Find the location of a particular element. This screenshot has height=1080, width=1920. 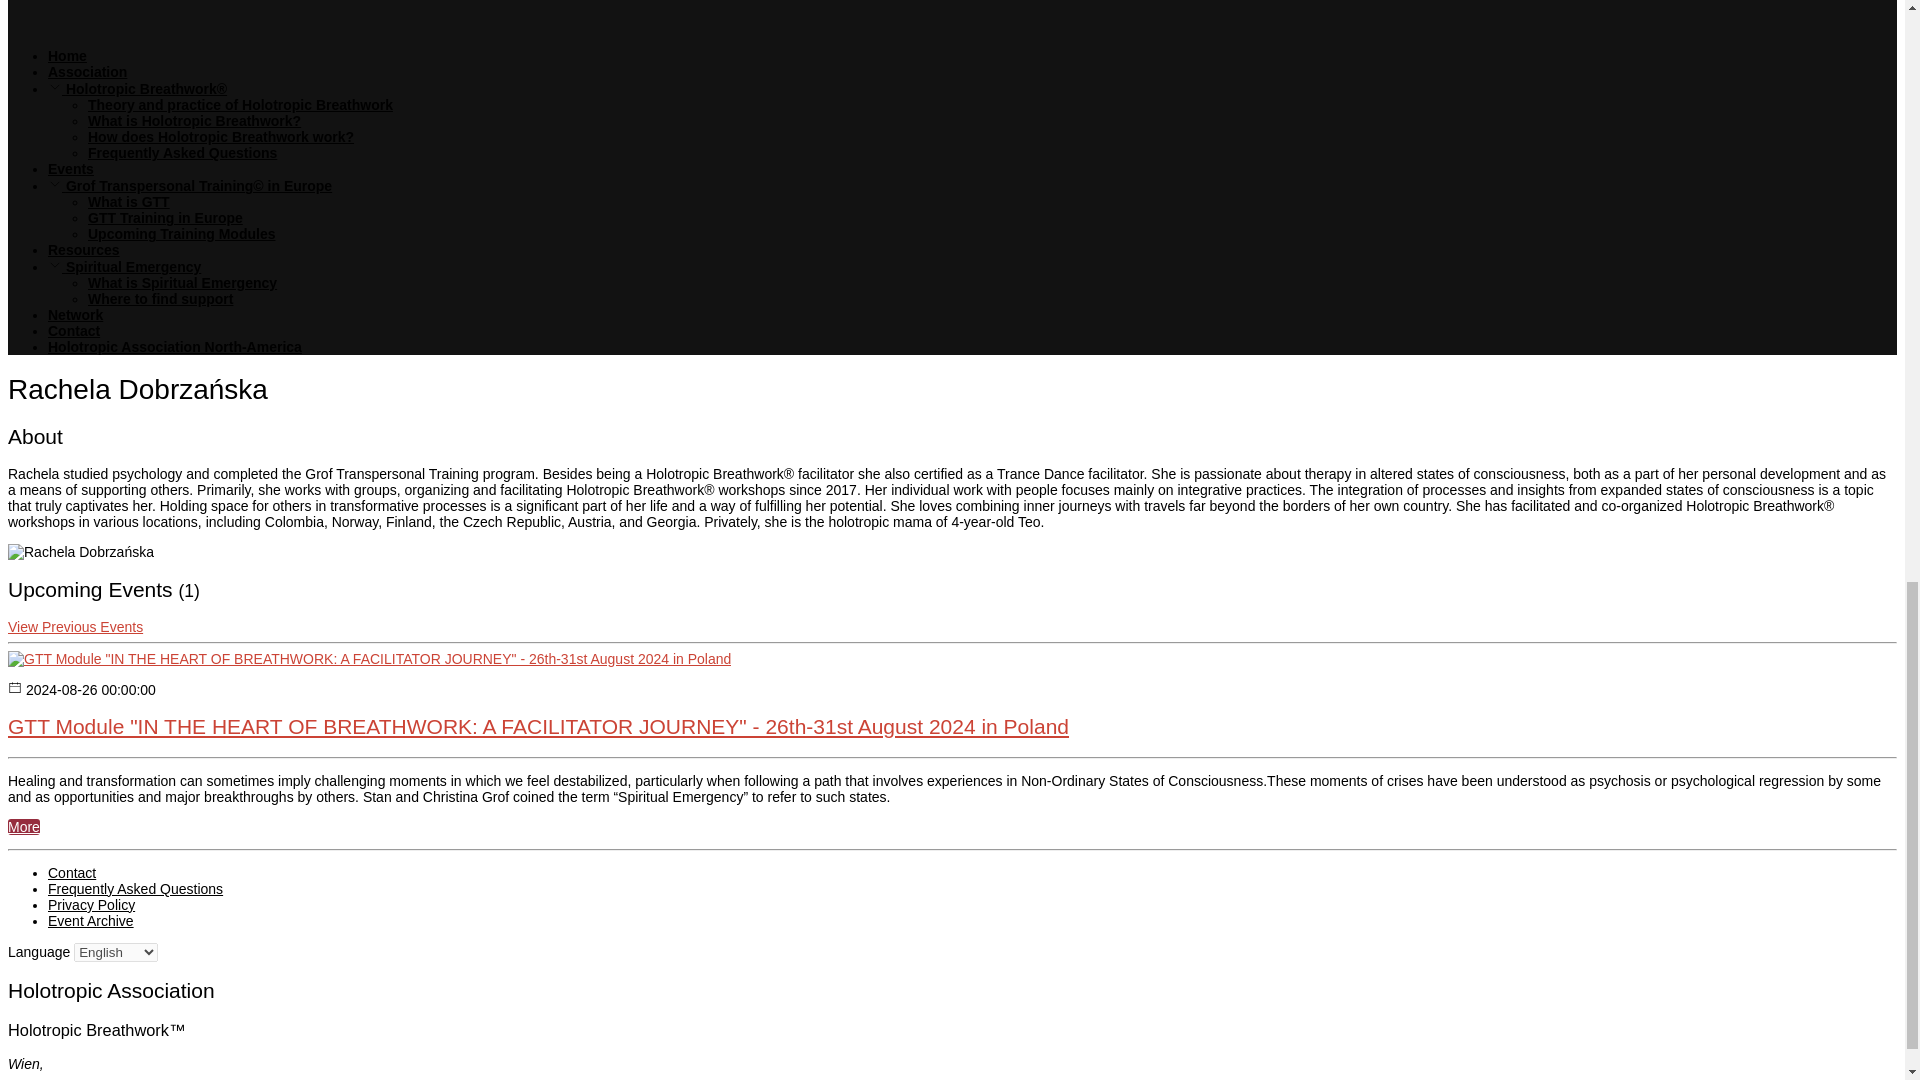

What is Spiritual Emergency is located at coordinates (182, 282).